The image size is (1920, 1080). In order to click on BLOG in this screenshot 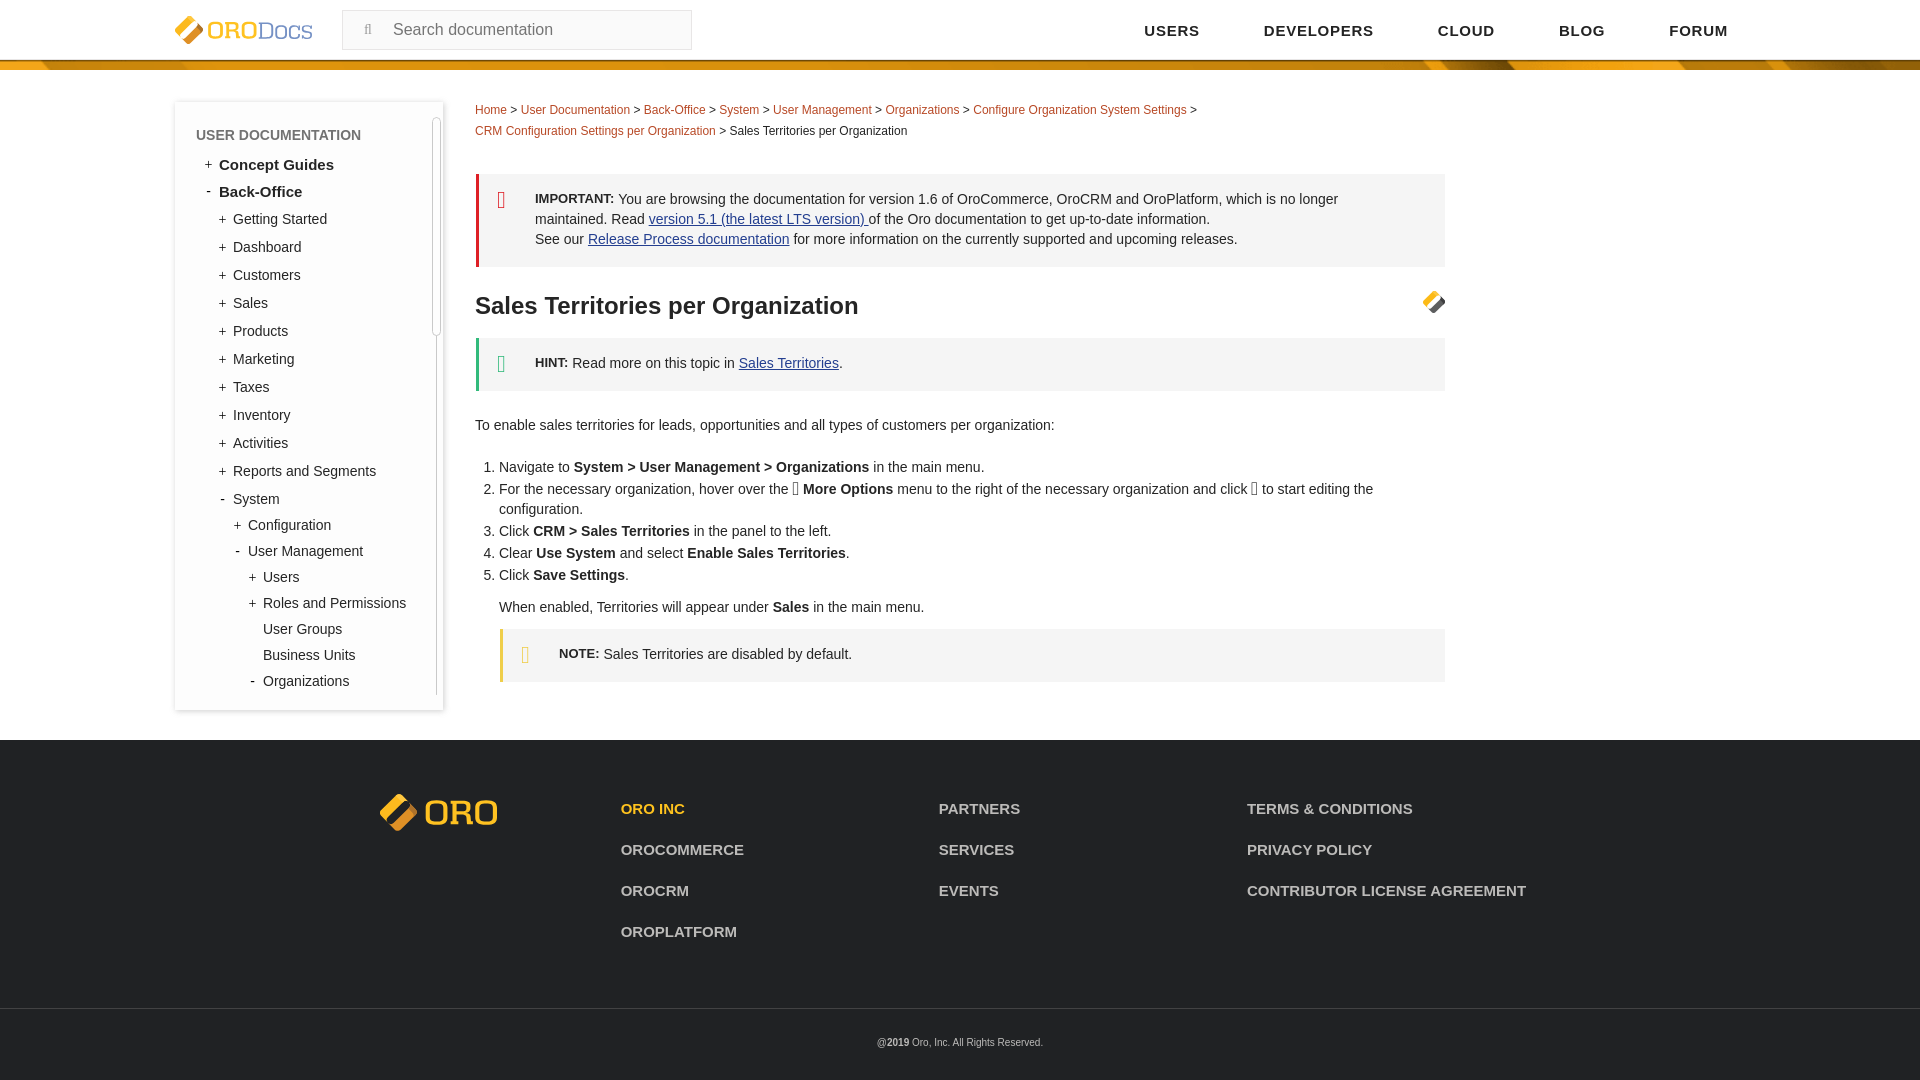, I will do `click(1582, 30)`.